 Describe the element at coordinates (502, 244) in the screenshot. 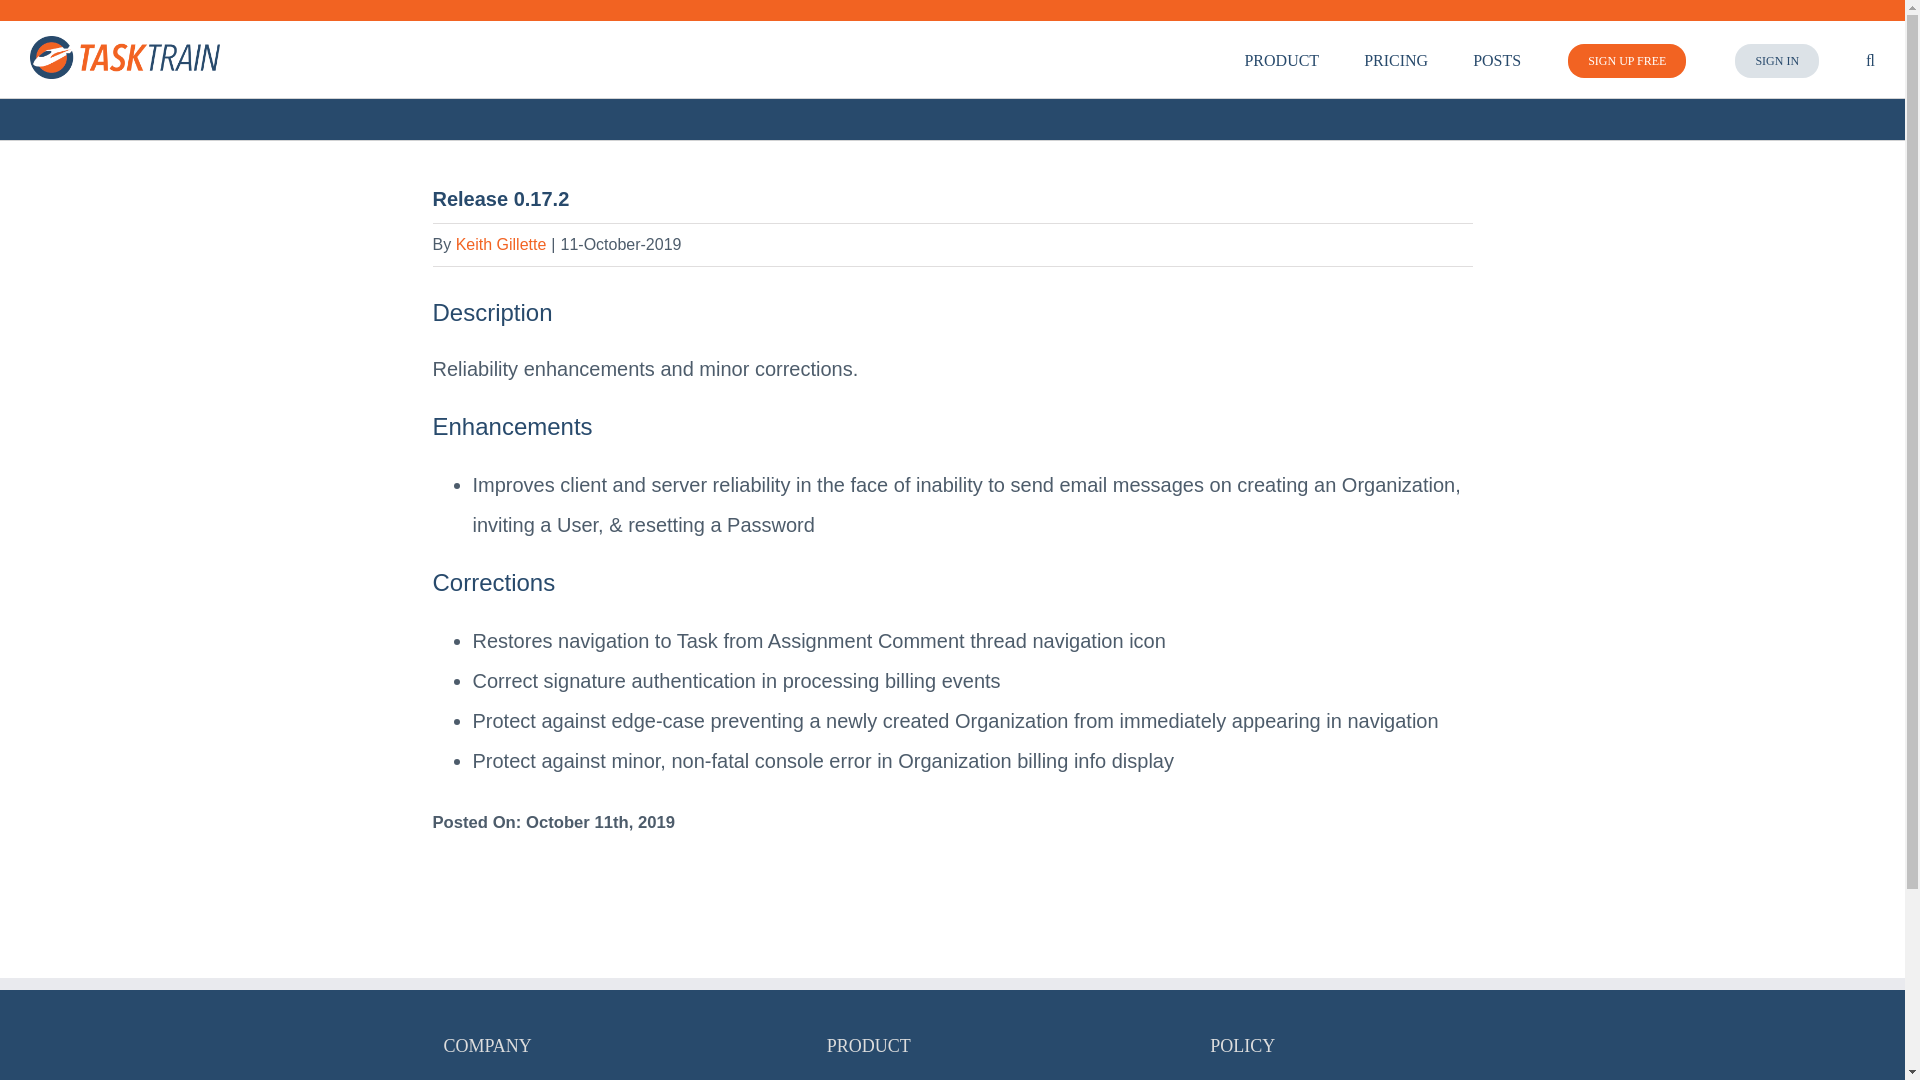

I see `Posts by Keith Gillette` at that location.